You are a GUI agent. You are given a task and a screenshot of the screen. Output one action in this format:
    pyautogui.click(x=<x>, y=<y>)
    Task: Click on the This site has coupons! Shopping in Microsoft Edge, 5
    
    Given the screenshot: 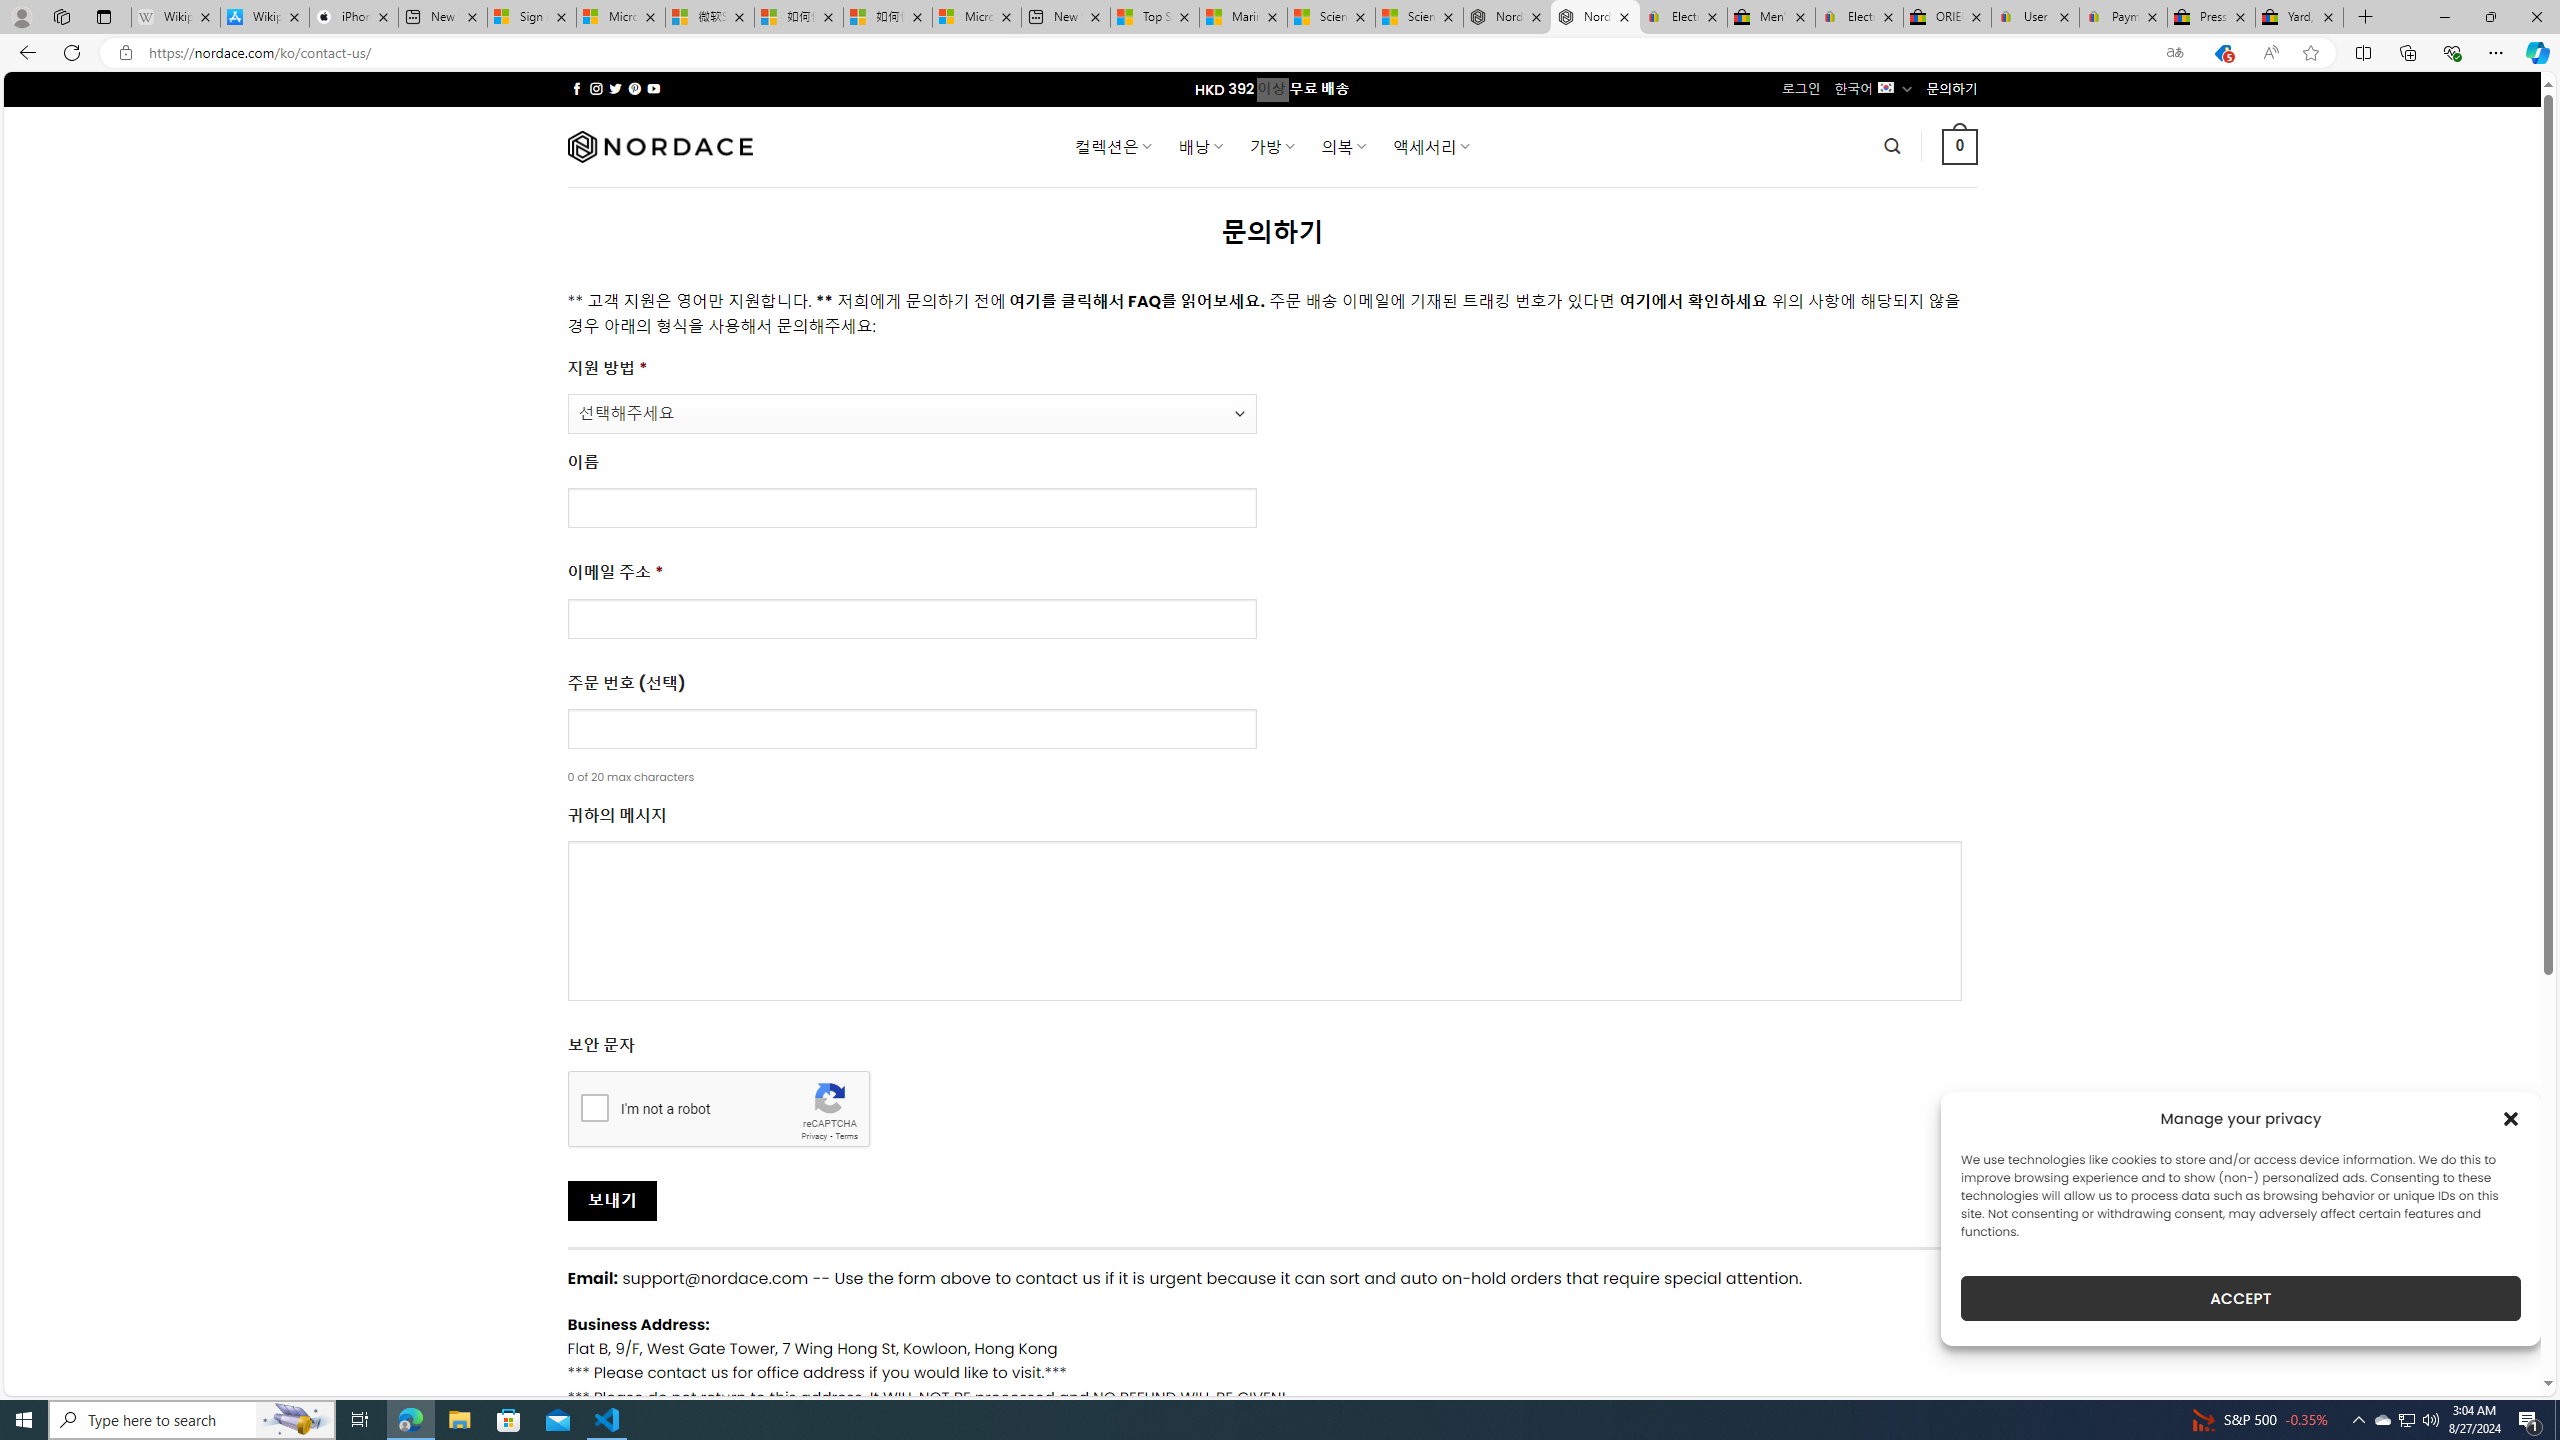 What is the action you would take?
    pyautogui.click(x=2222, y=53)
    